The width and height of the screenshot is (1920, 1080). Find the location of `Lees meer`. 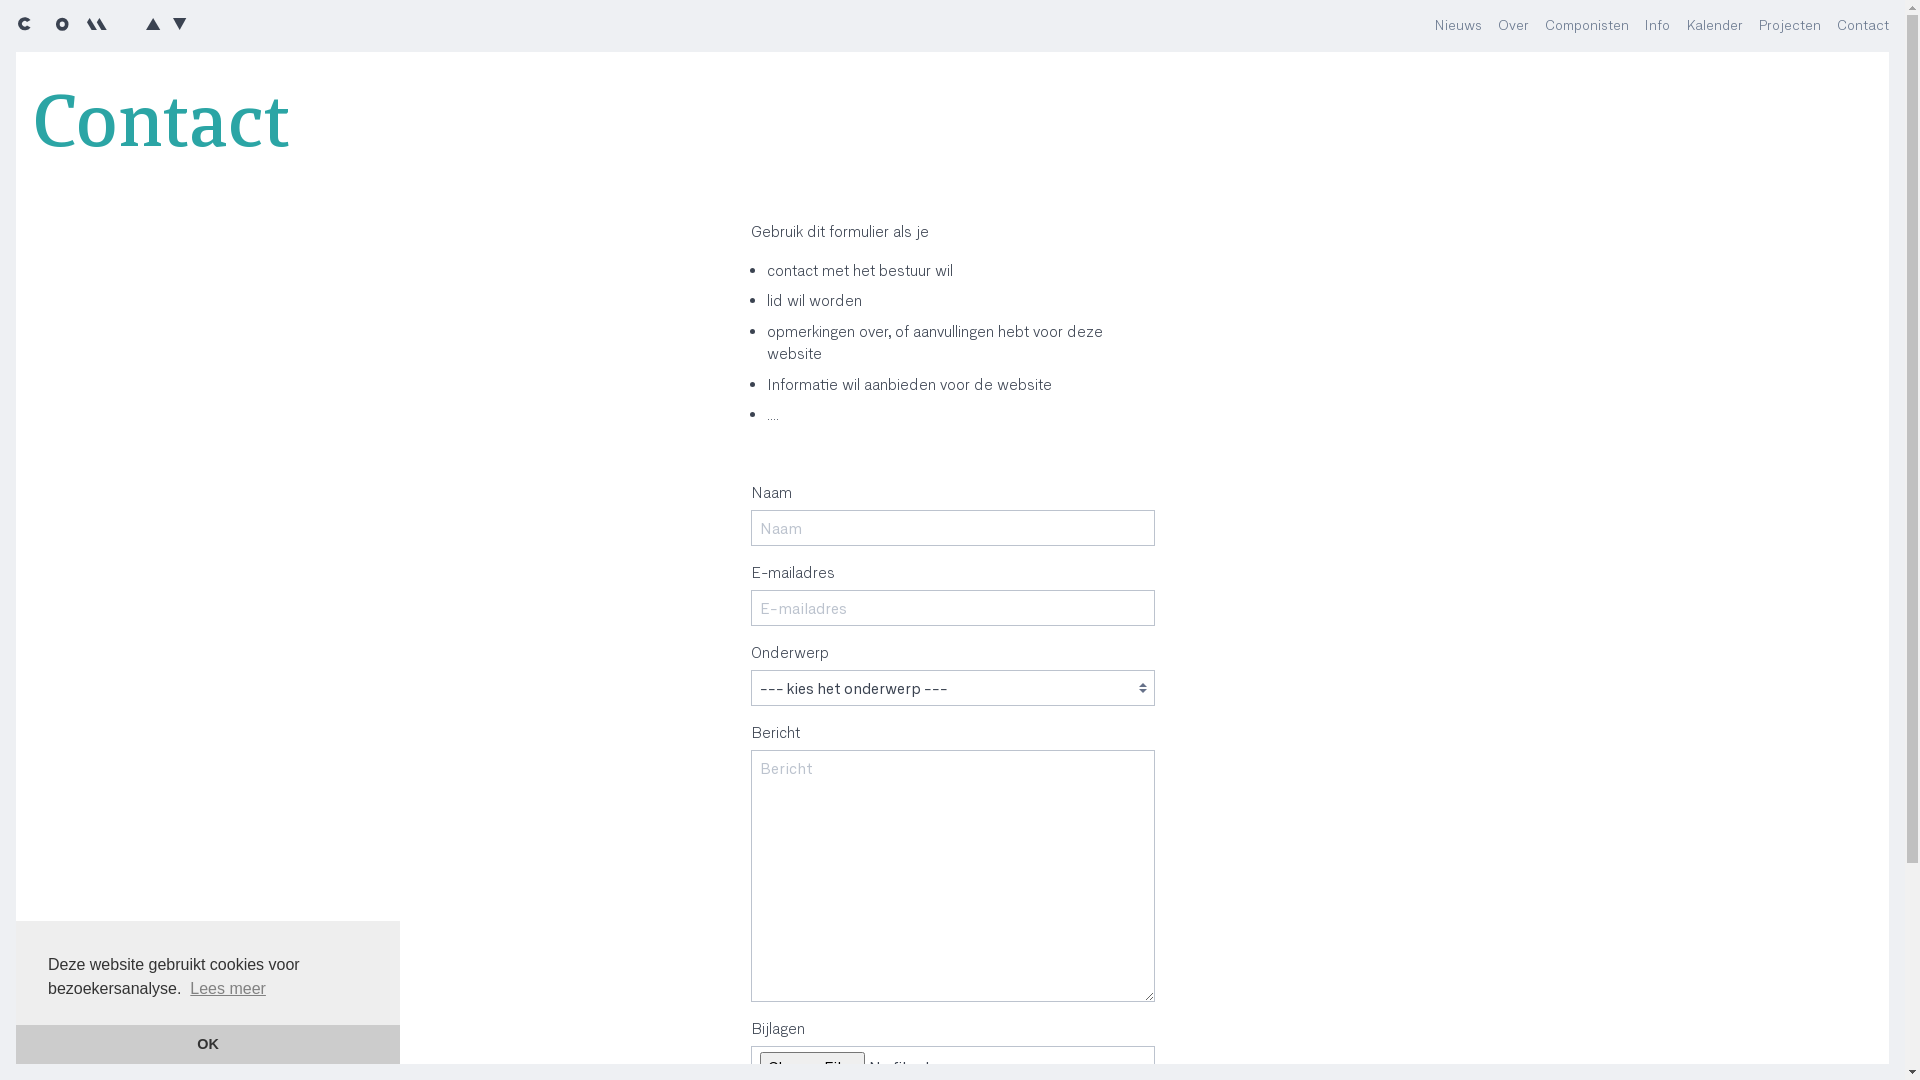

Lees meer is located at coordinates (228, 988).